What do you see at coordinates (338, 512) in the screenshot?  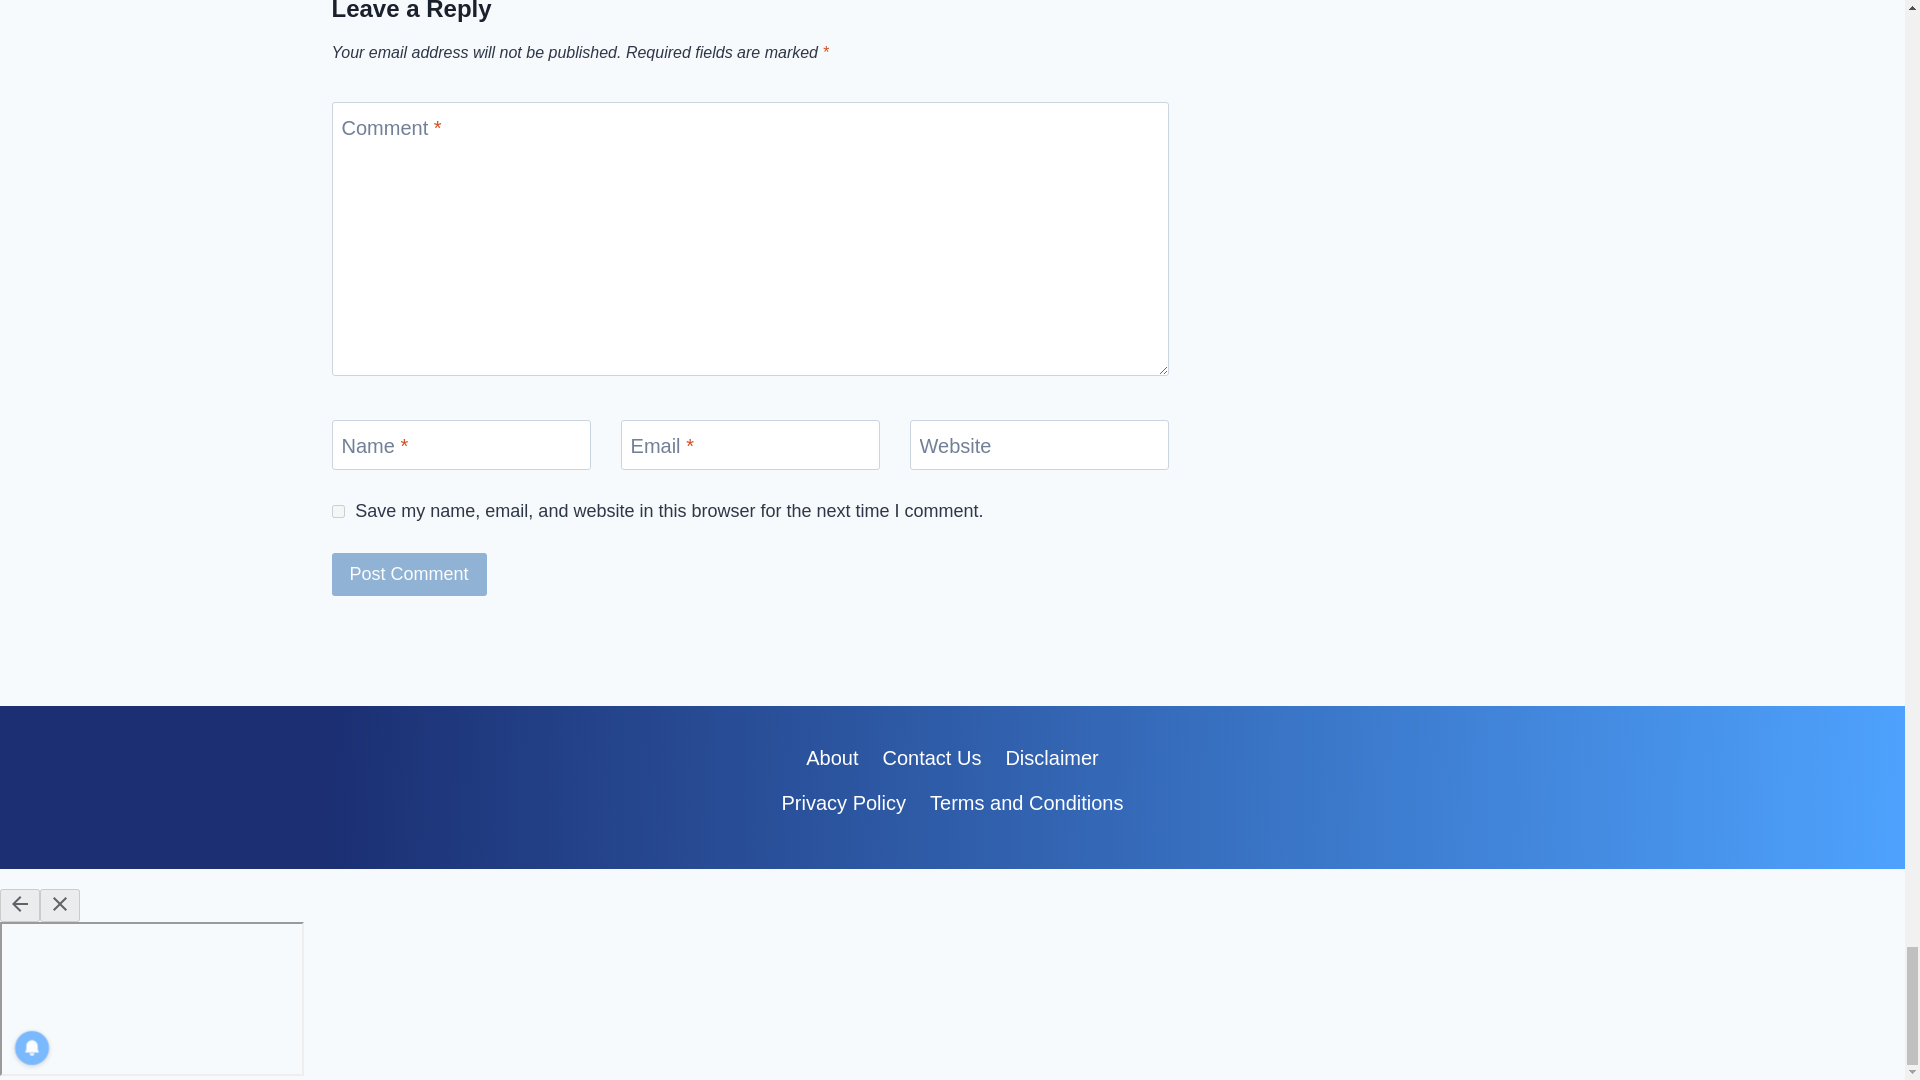 I see `yes` at bounding box center [338, 512].